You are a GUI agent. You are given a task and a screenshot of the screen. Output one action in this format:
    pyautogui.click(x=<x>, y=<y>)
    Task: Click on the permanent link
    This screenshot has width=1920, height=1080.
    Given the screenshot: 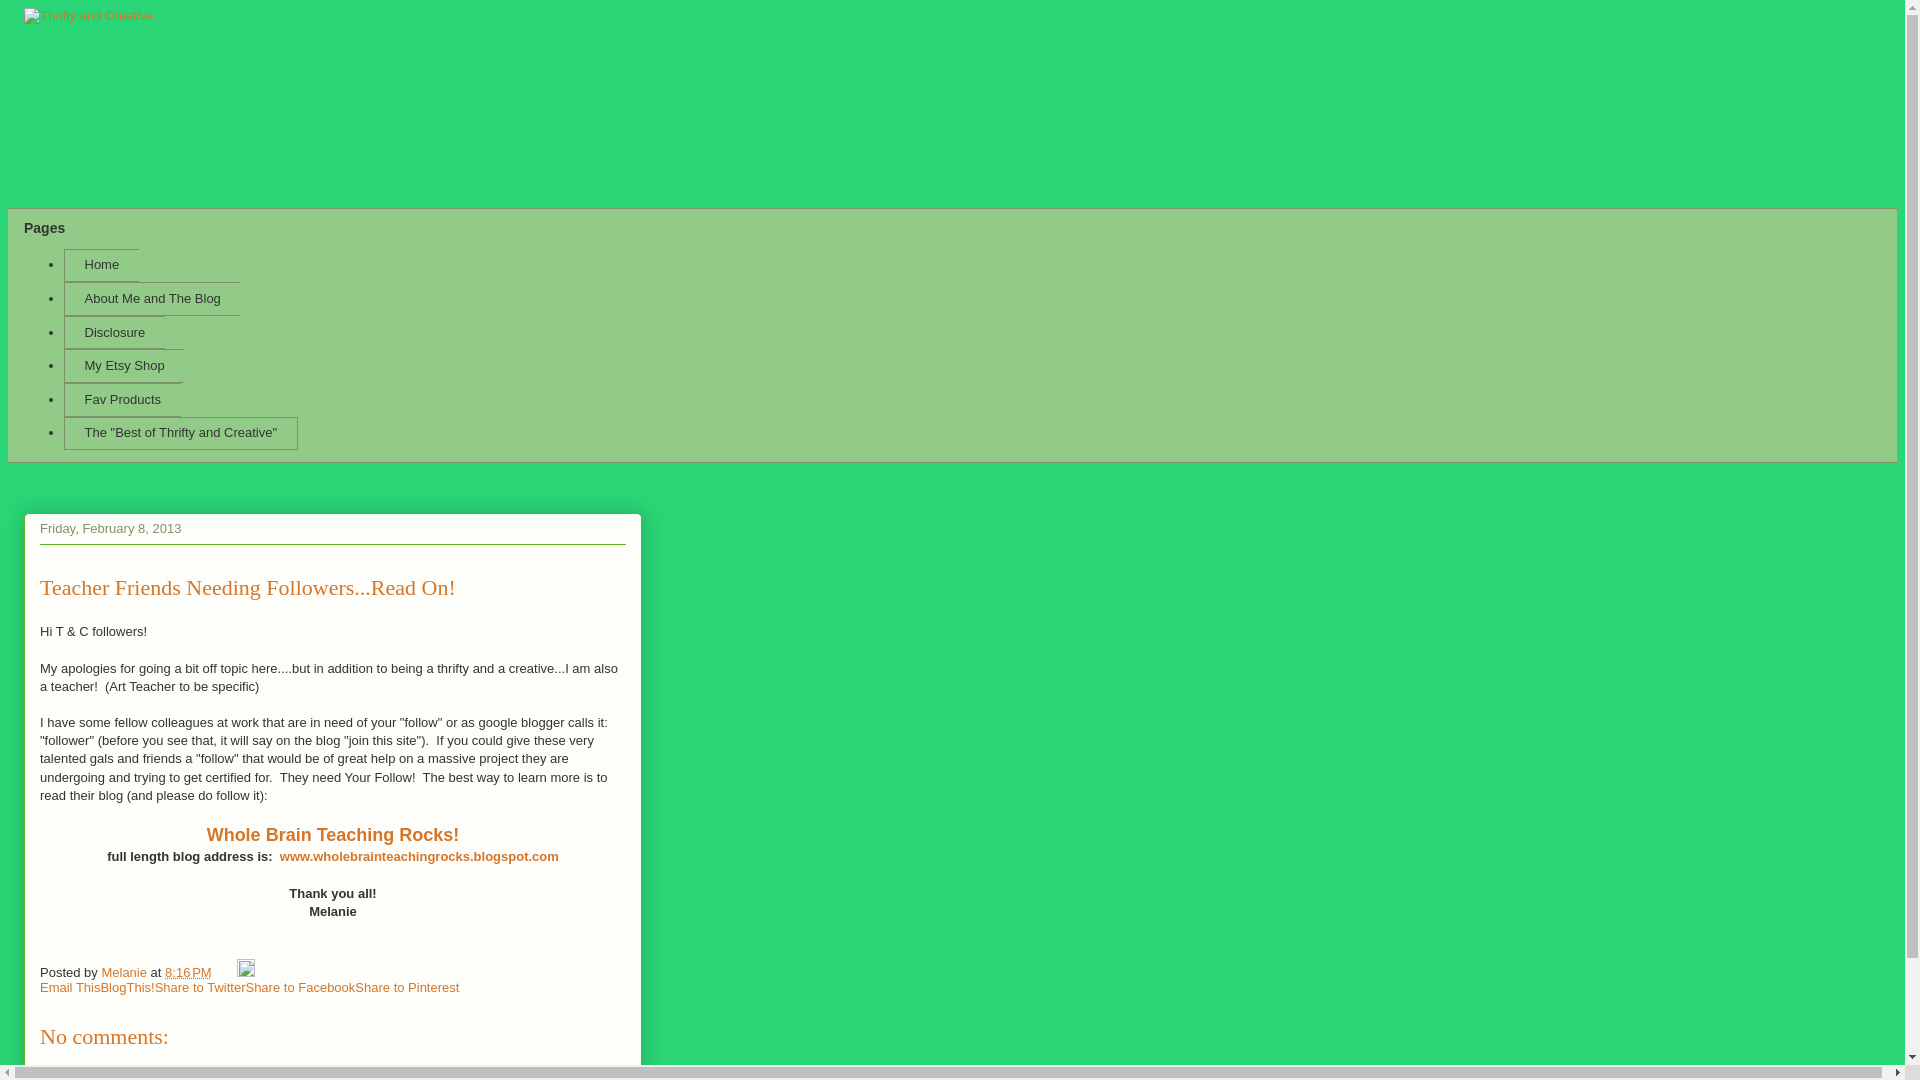 What is the action you would take?
    pyautogui.click(x=188, y=972)
    